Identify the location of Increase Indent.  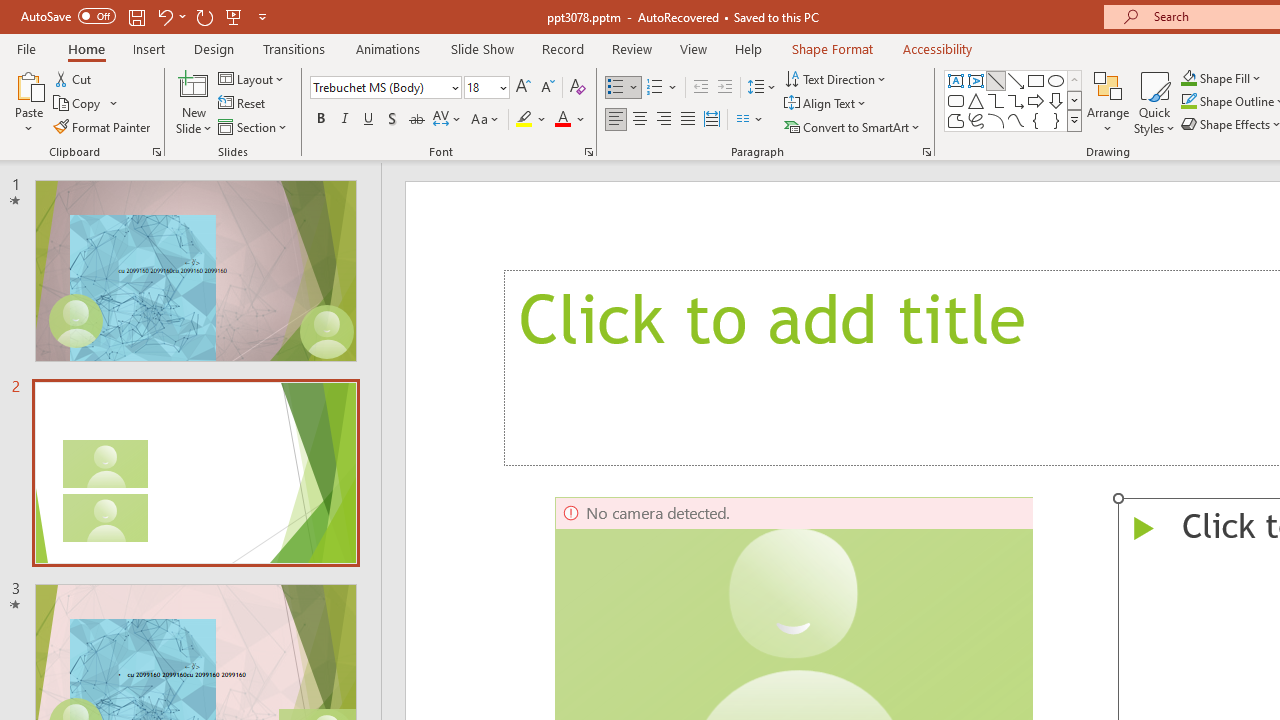
(725, 88).